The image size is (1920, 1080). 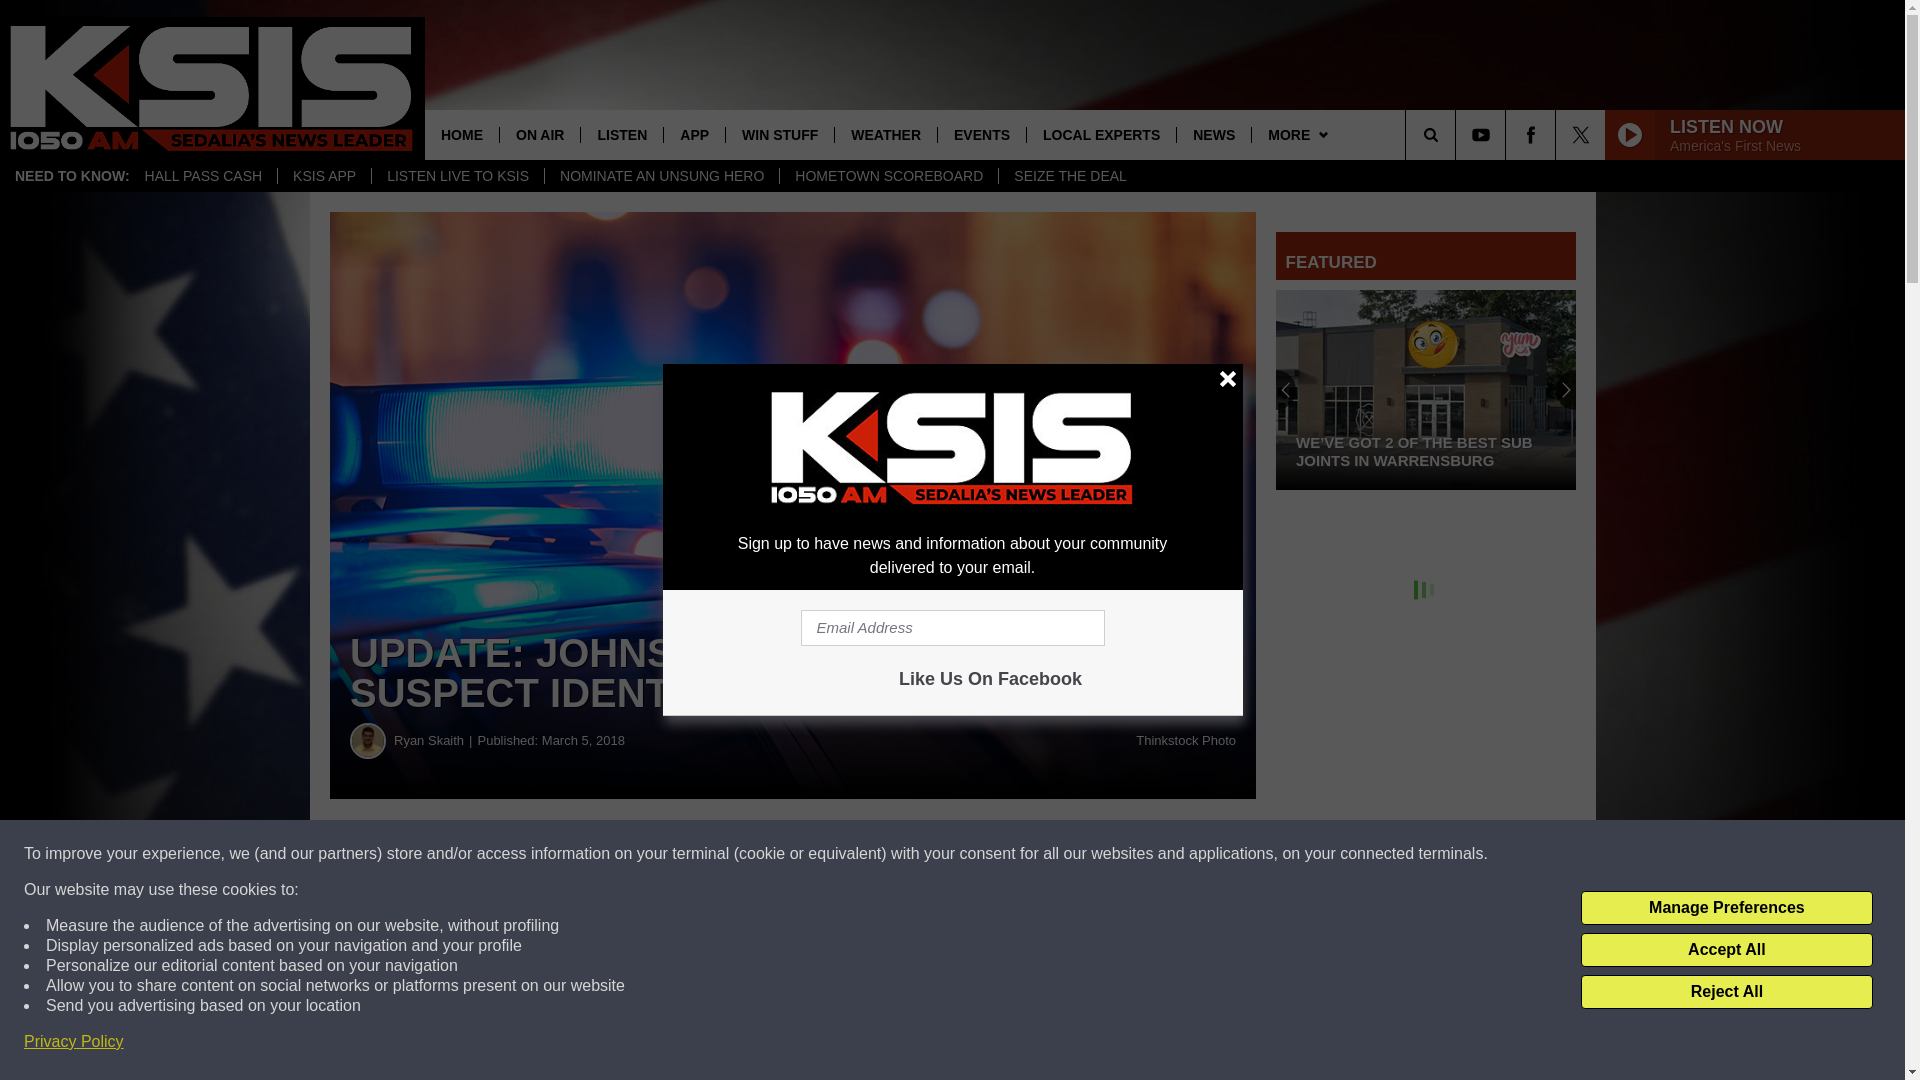 What do you see at coordinates (952, 628) in the screenshot?
I see `Email Address` at bounding box center [952, 628].